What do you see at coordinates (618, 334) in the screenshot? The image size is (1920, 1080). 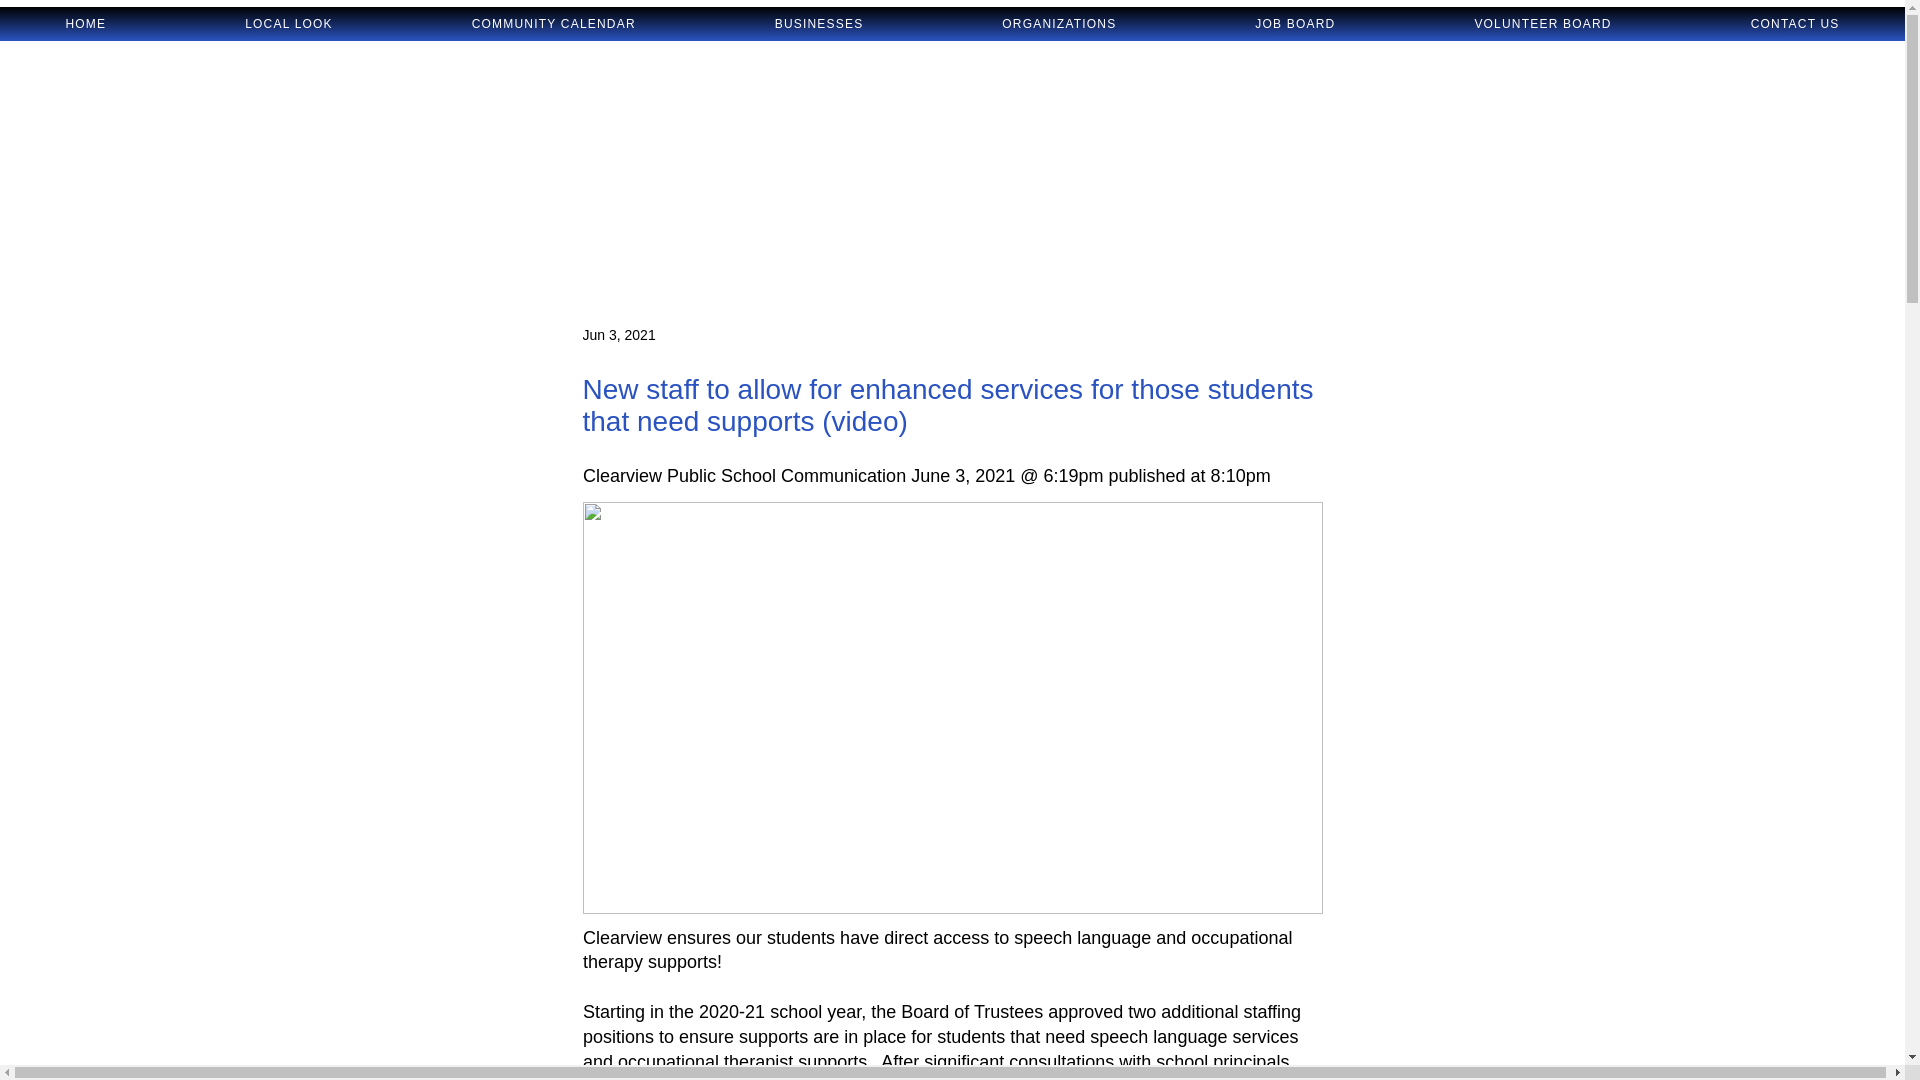 I see `Jun 3, 2021` at bounding box center [618, 334].